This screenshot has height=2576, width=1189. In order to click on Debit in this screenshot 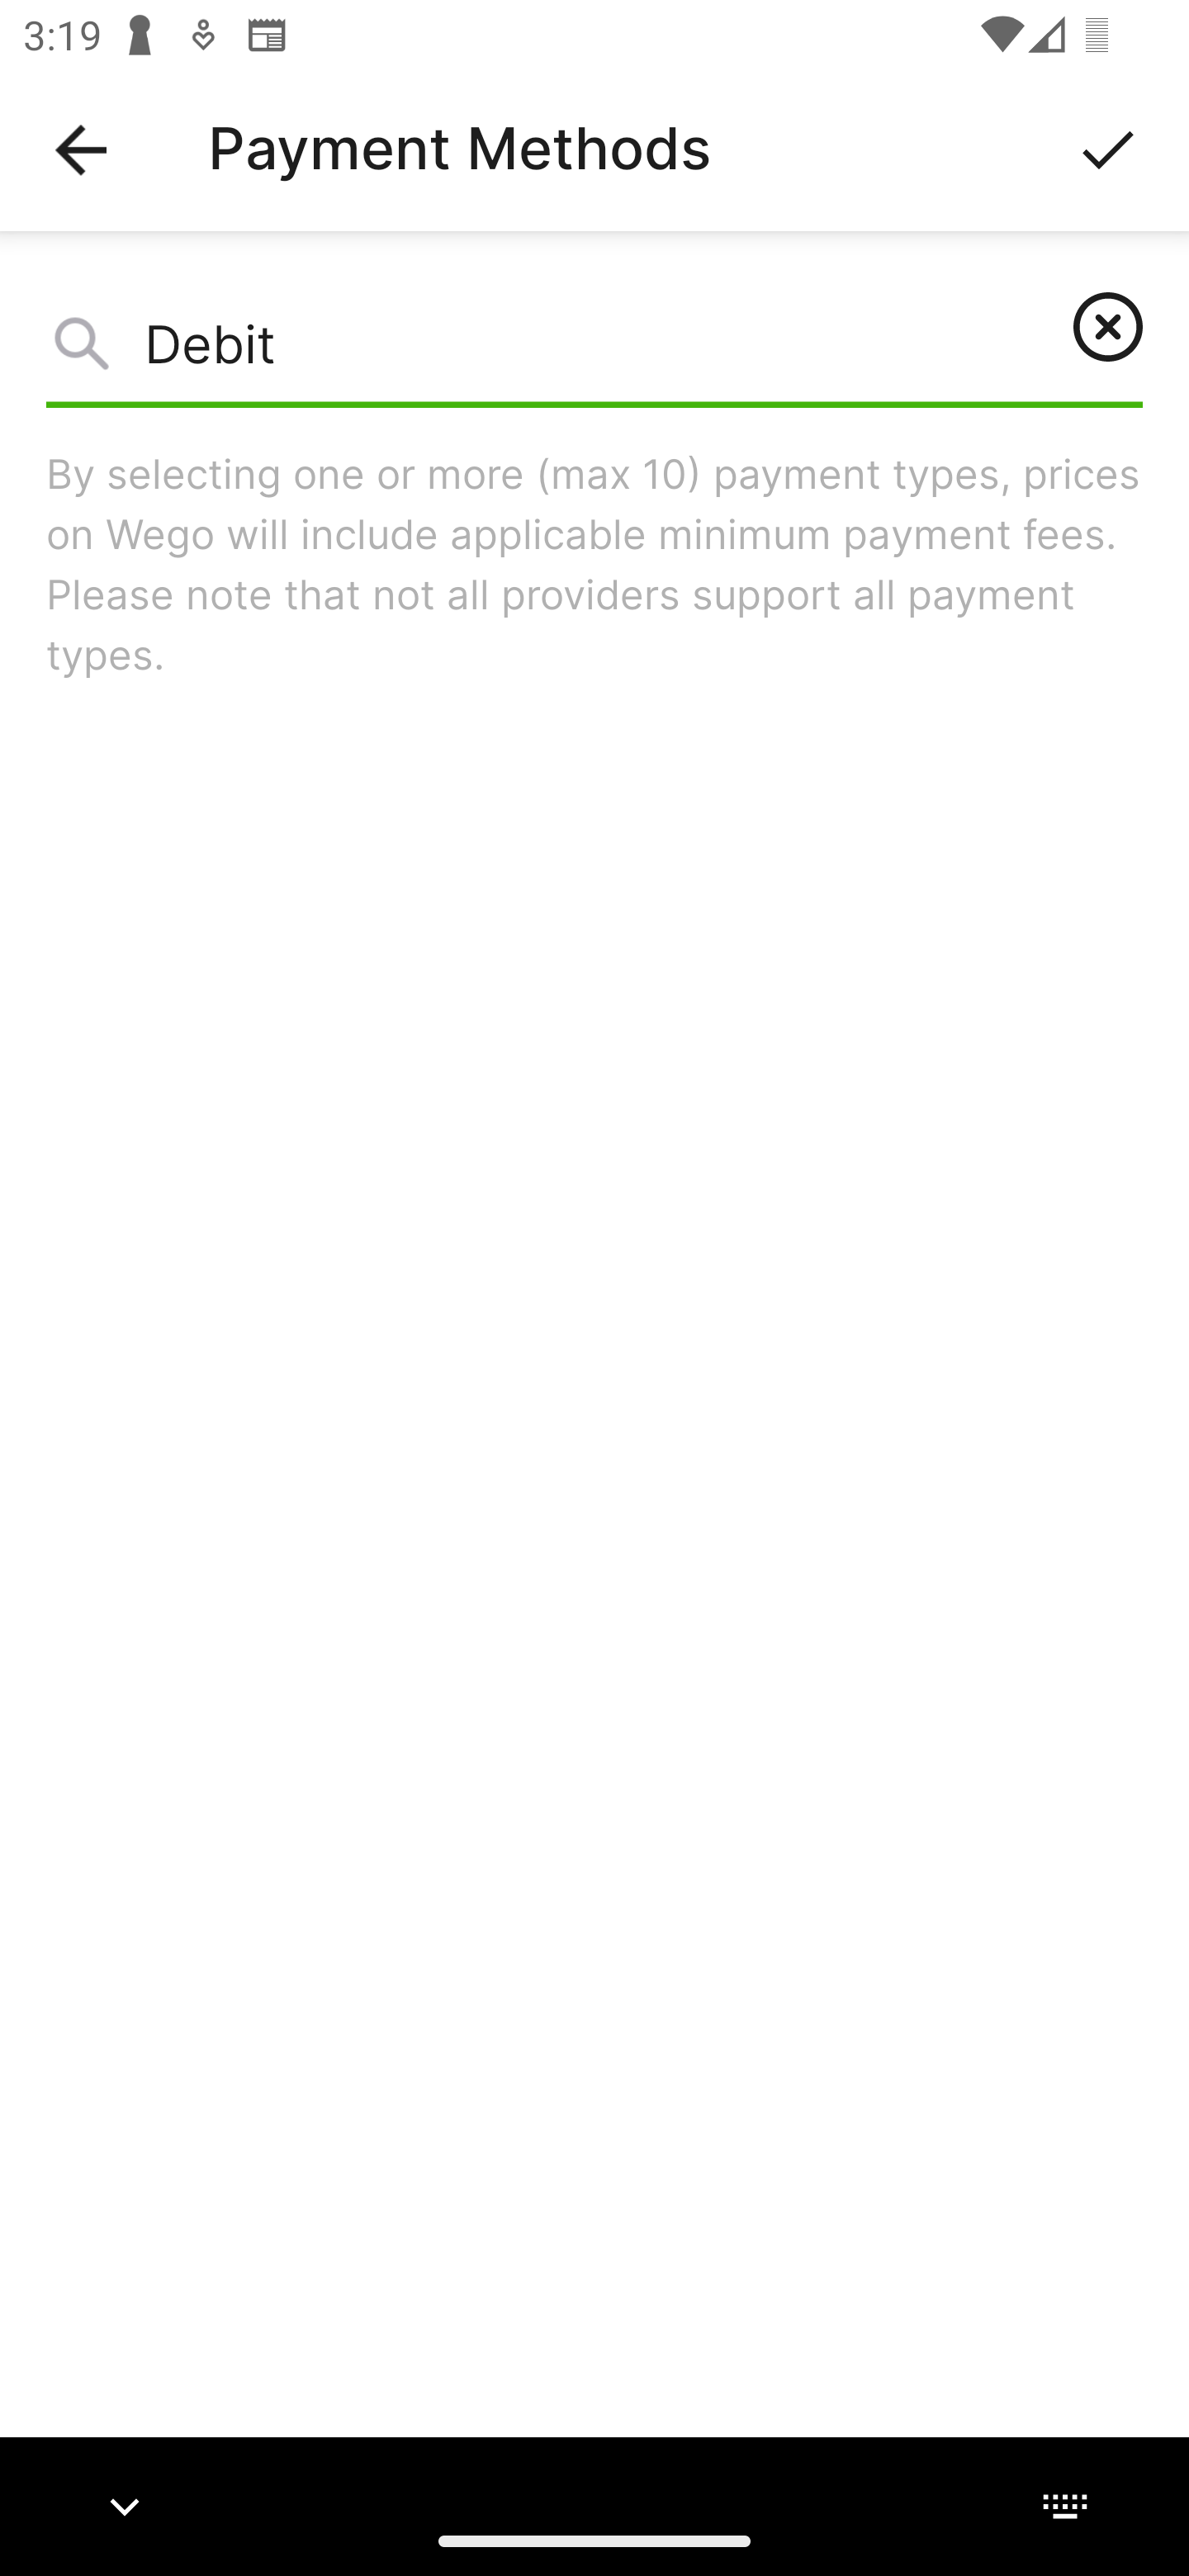, I will do `click(594, 352)`.